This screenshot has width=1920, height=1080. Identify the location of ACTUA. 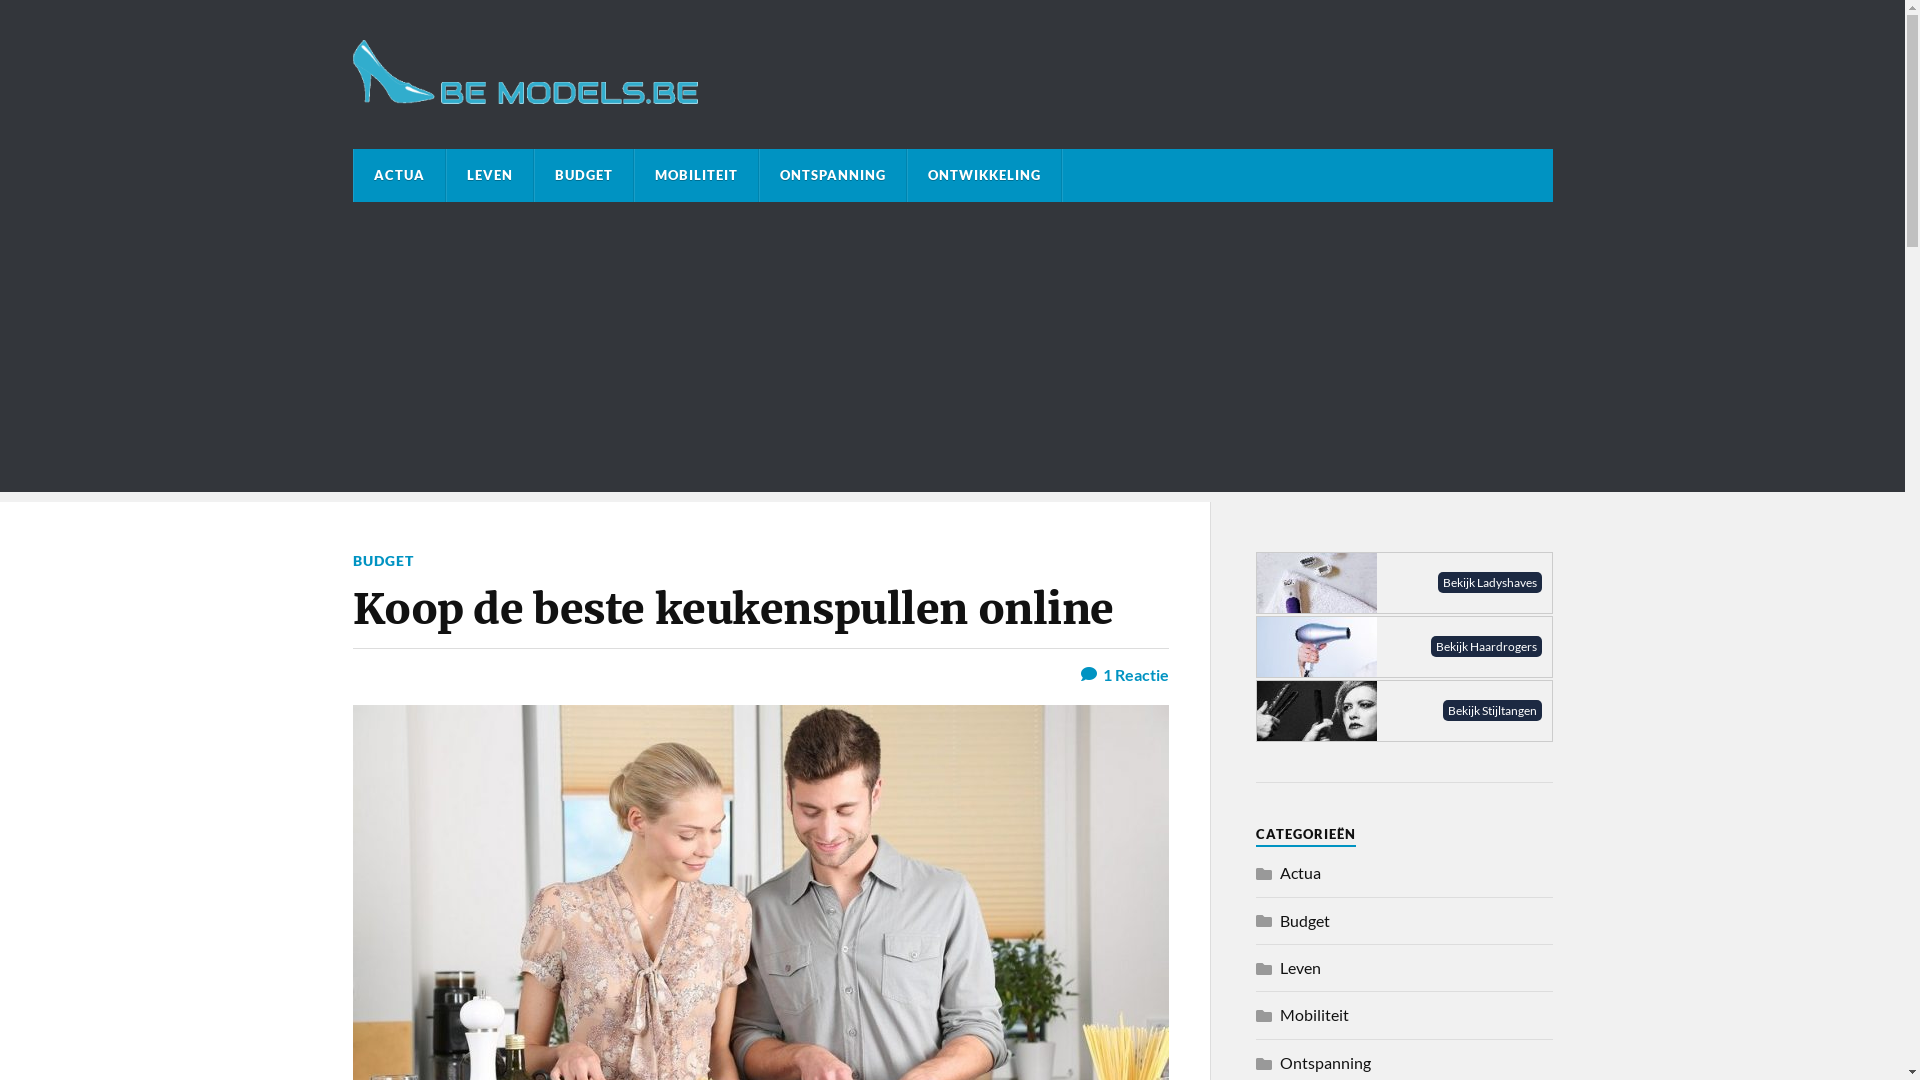
(400, 176).